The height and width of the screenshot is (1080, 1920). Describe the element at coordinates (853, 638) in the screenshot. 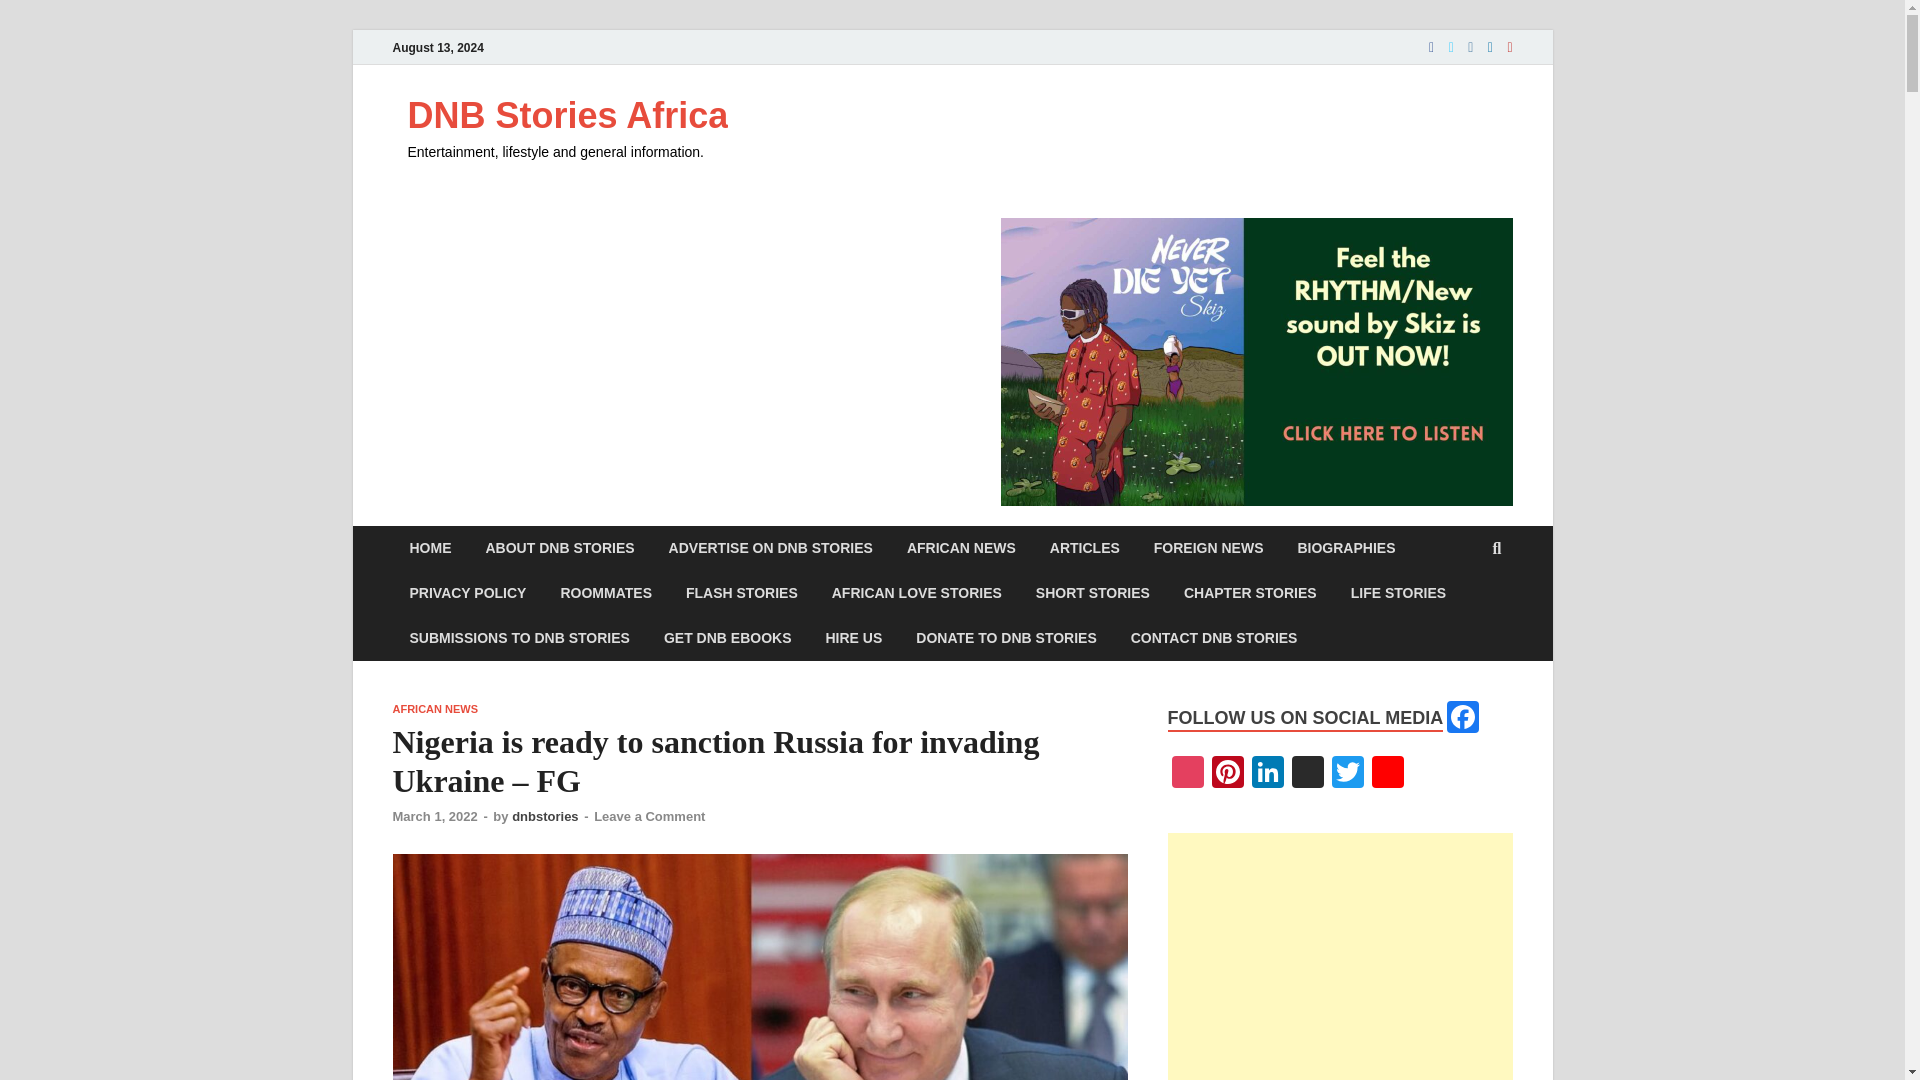

I see `HIRE US` at that location.